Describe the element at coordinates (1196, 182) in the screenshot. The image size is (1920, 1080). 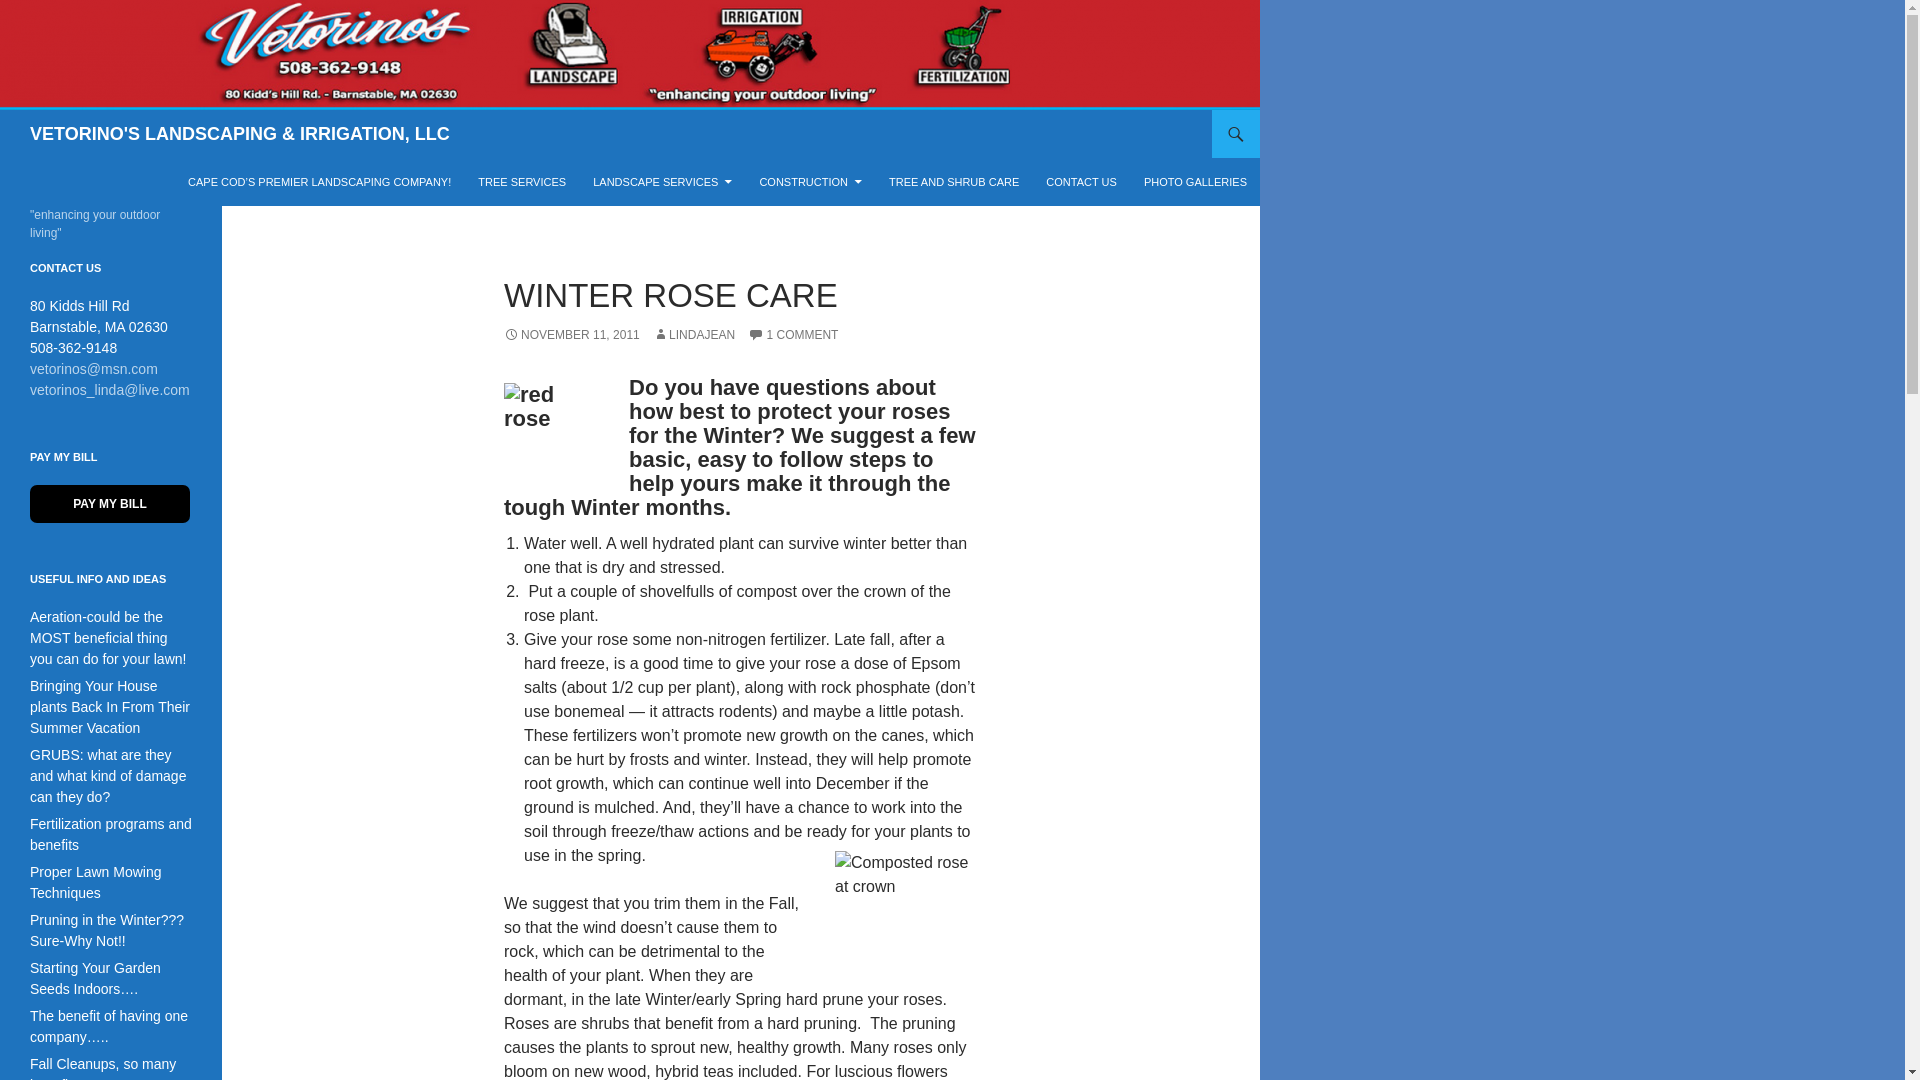
I see `PHOTO GALLERIES` at that location.